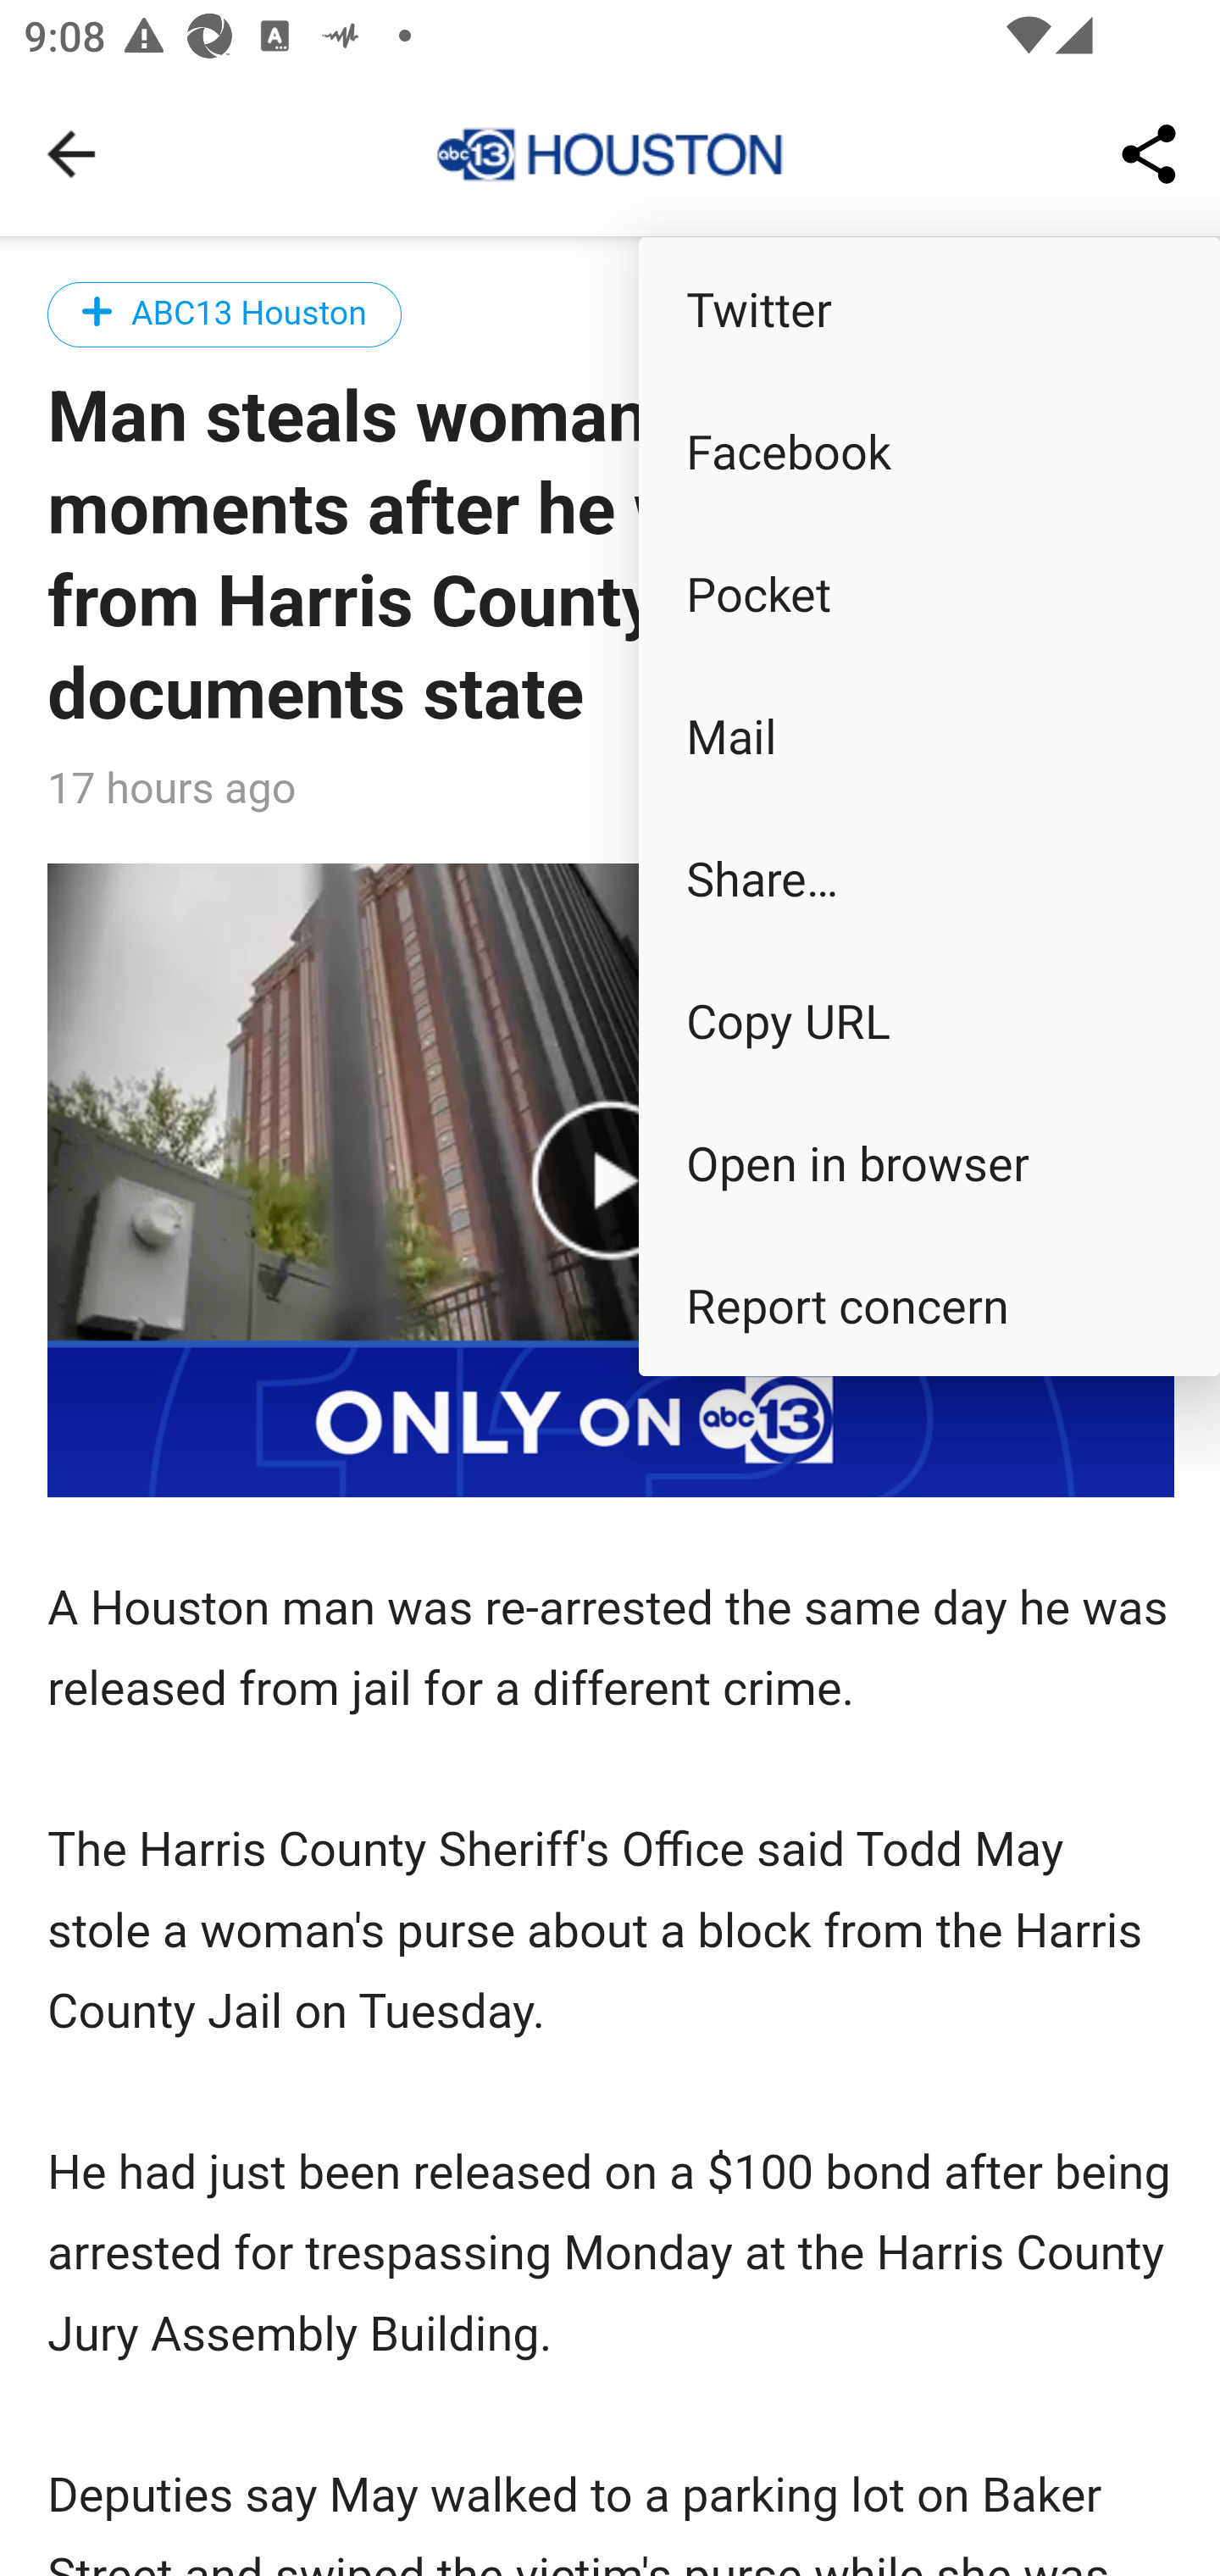  Describe the element at coordinates (929, 1019) in the screenshot. I see `Copy URL` at that location.